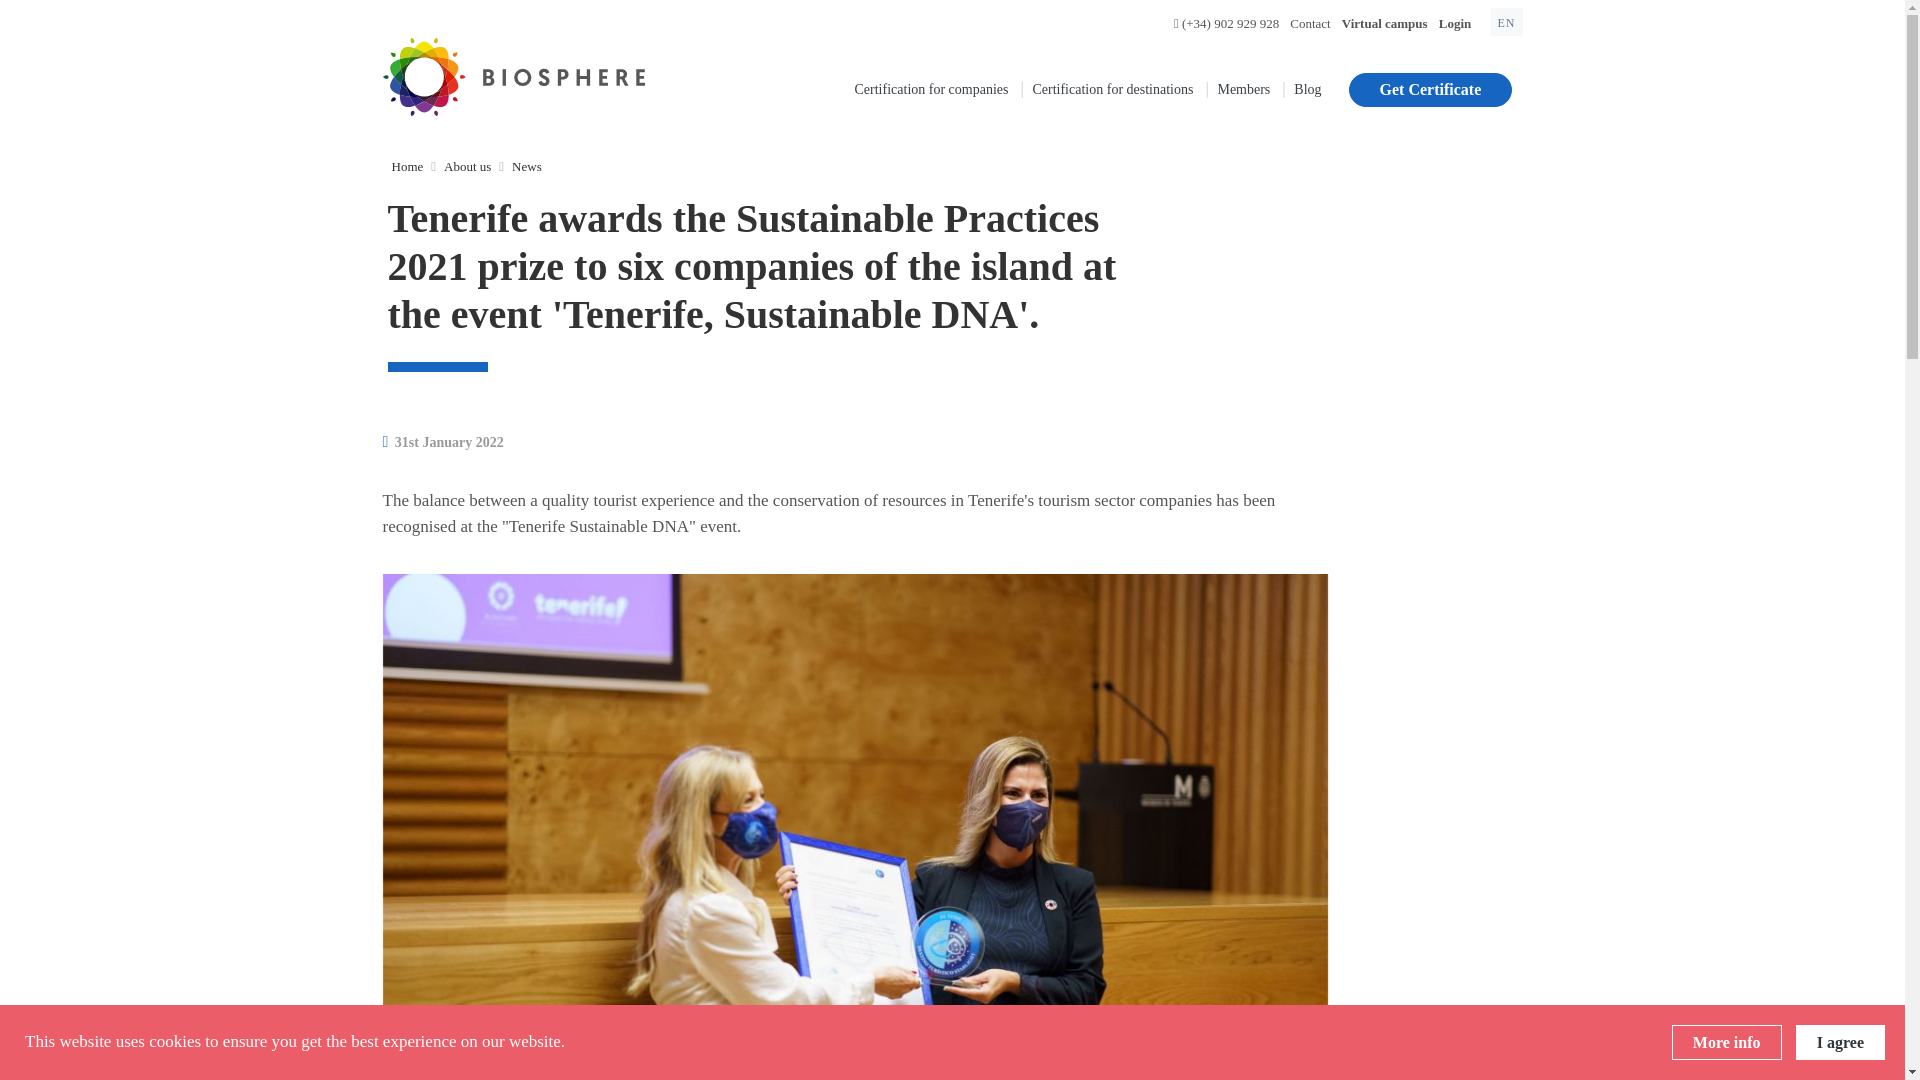 This screenshot has width=1920, height=1080. I want to click on Certification for destinations, so click(1112, 88).